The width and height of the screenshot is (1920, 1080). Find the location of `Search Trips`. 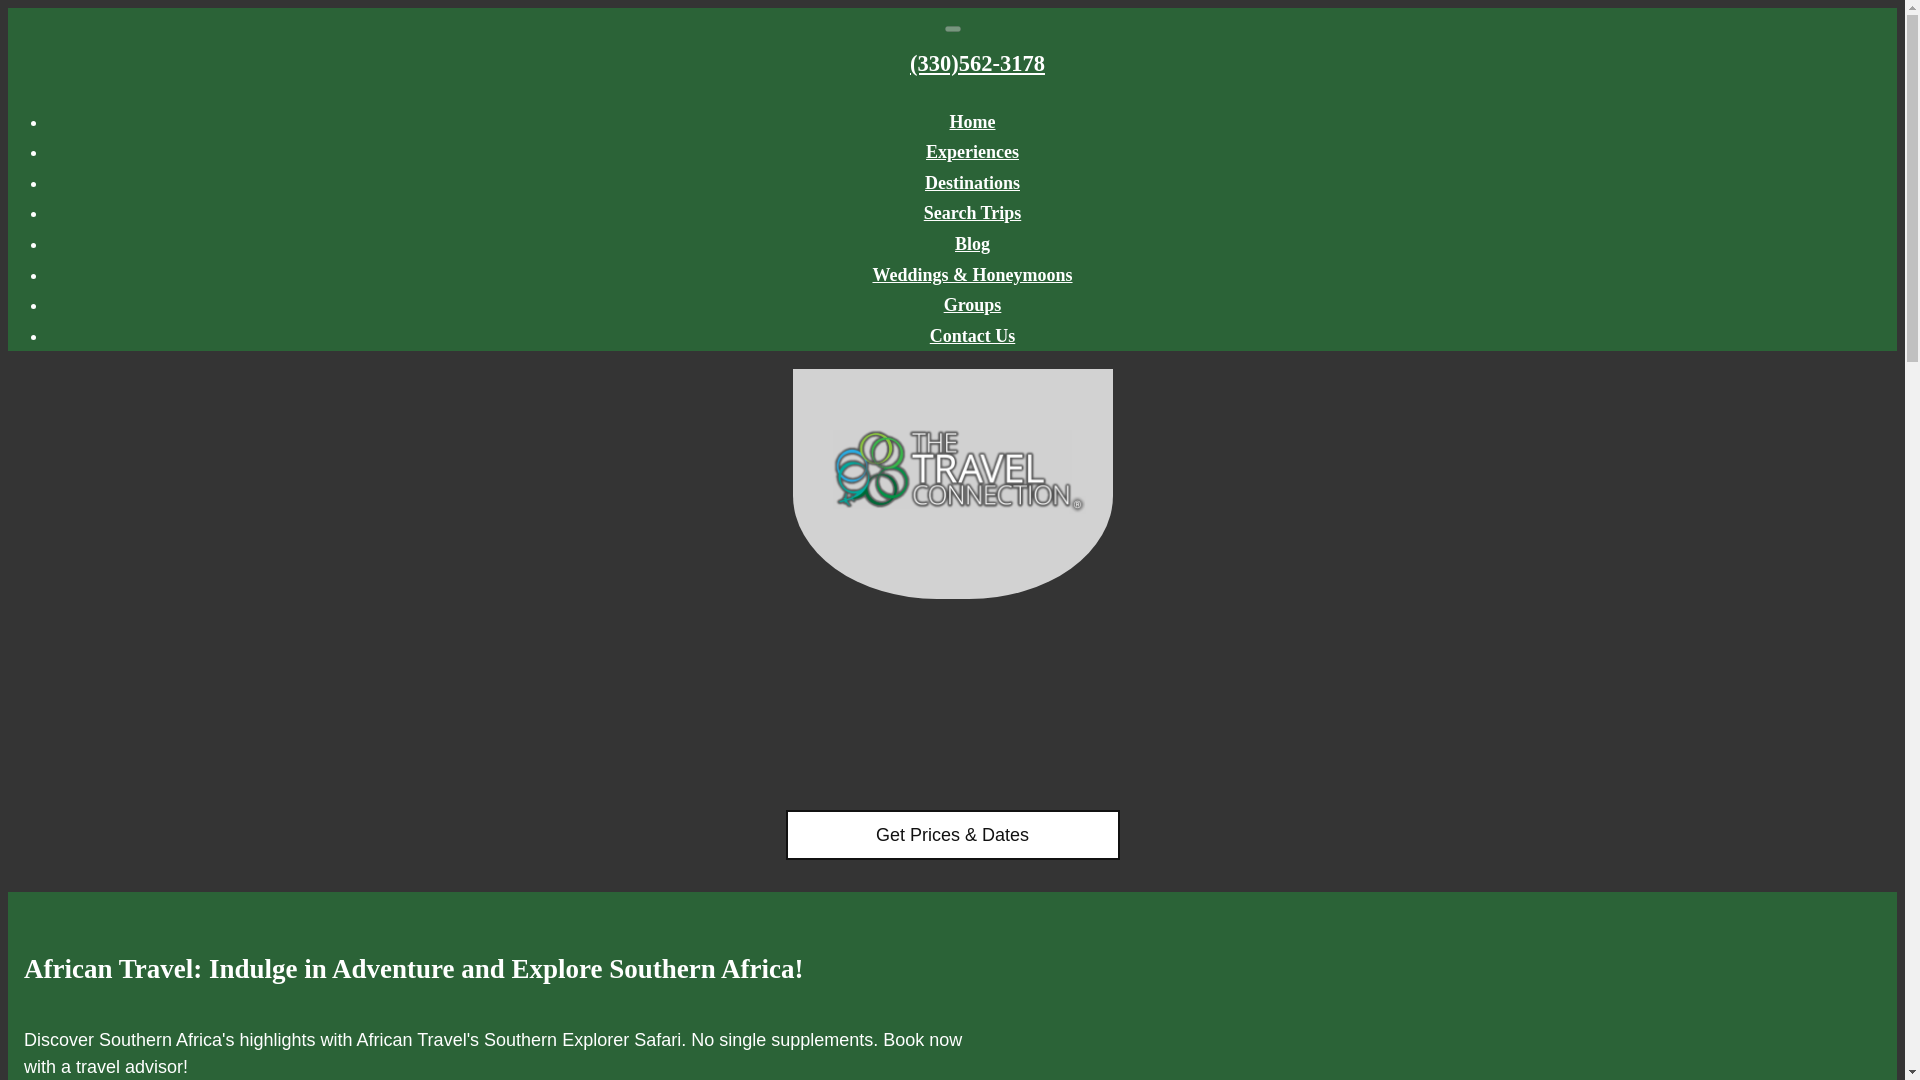

Search Trips is located at coordinates (972, 212).